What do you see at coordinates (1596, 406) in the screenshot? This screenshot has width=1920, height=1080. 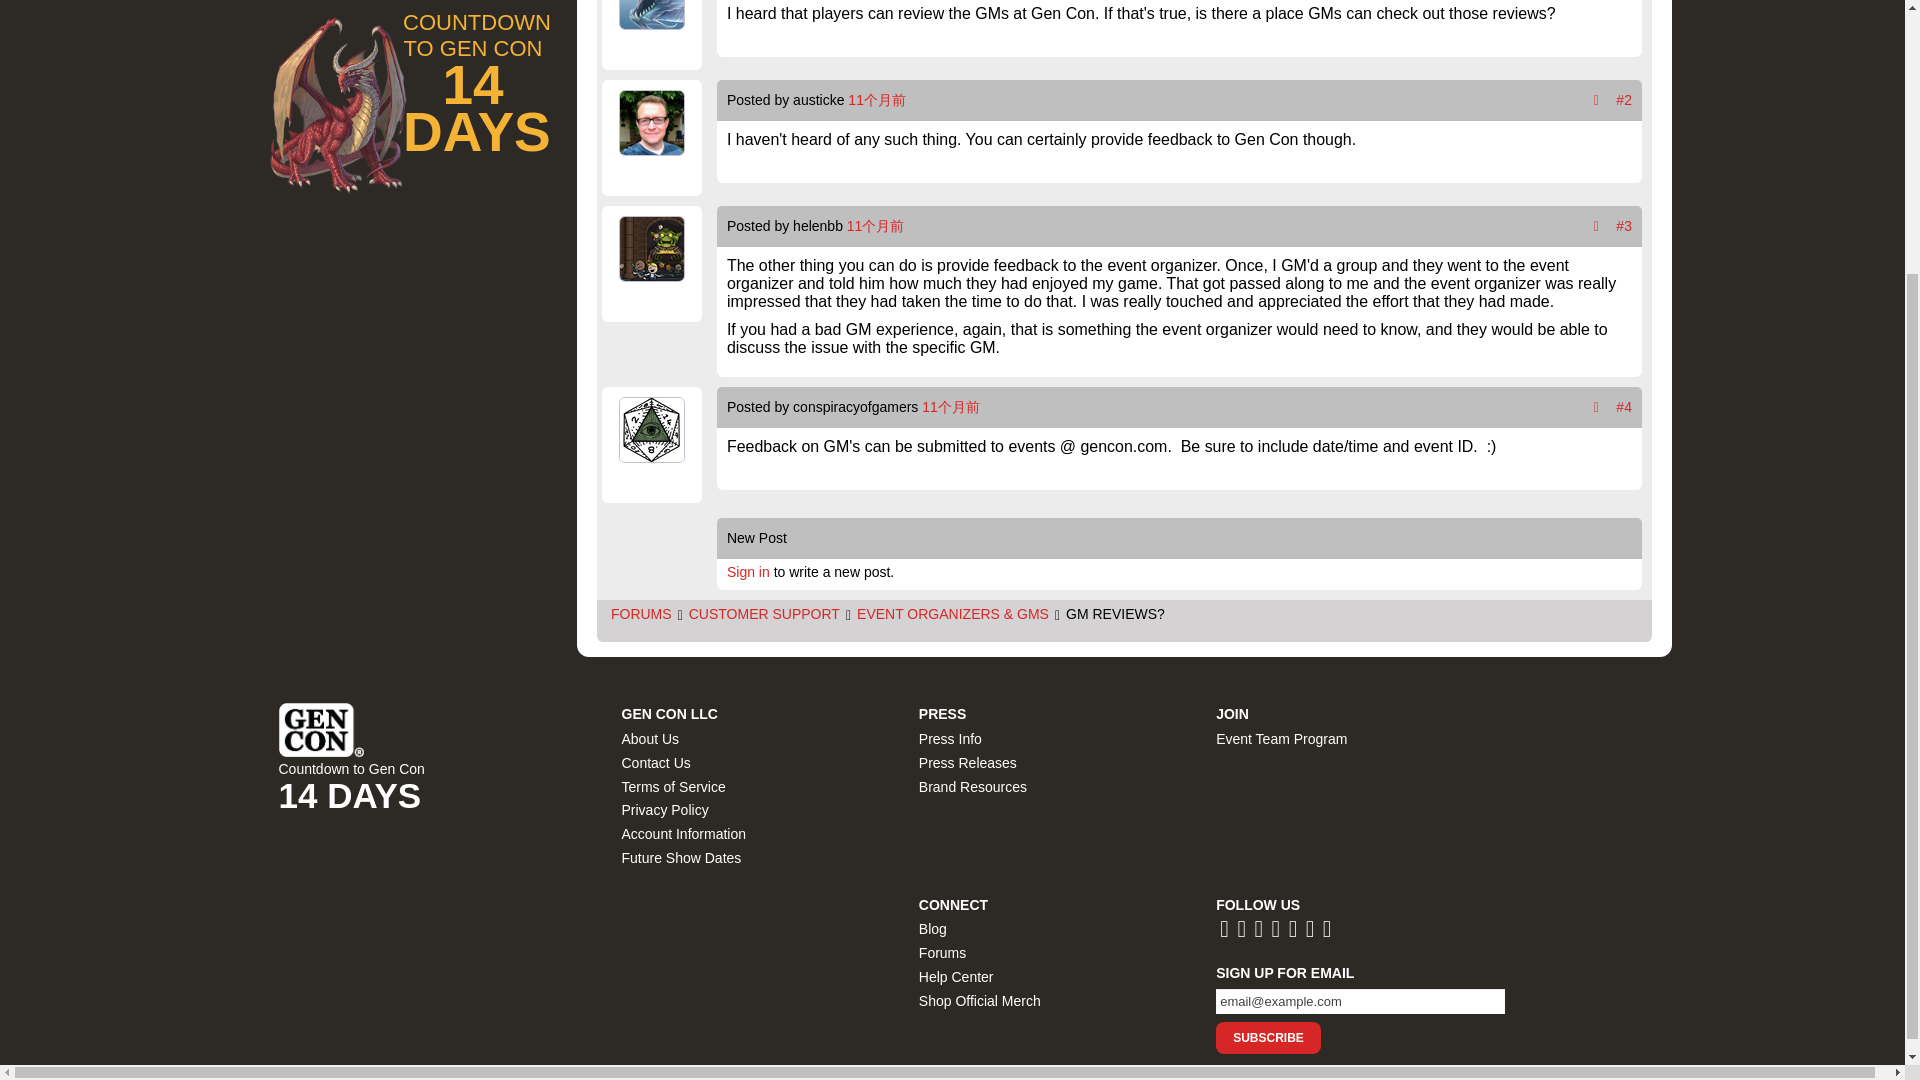 I see `Reply to Post` at bounding box center [1596, 406].